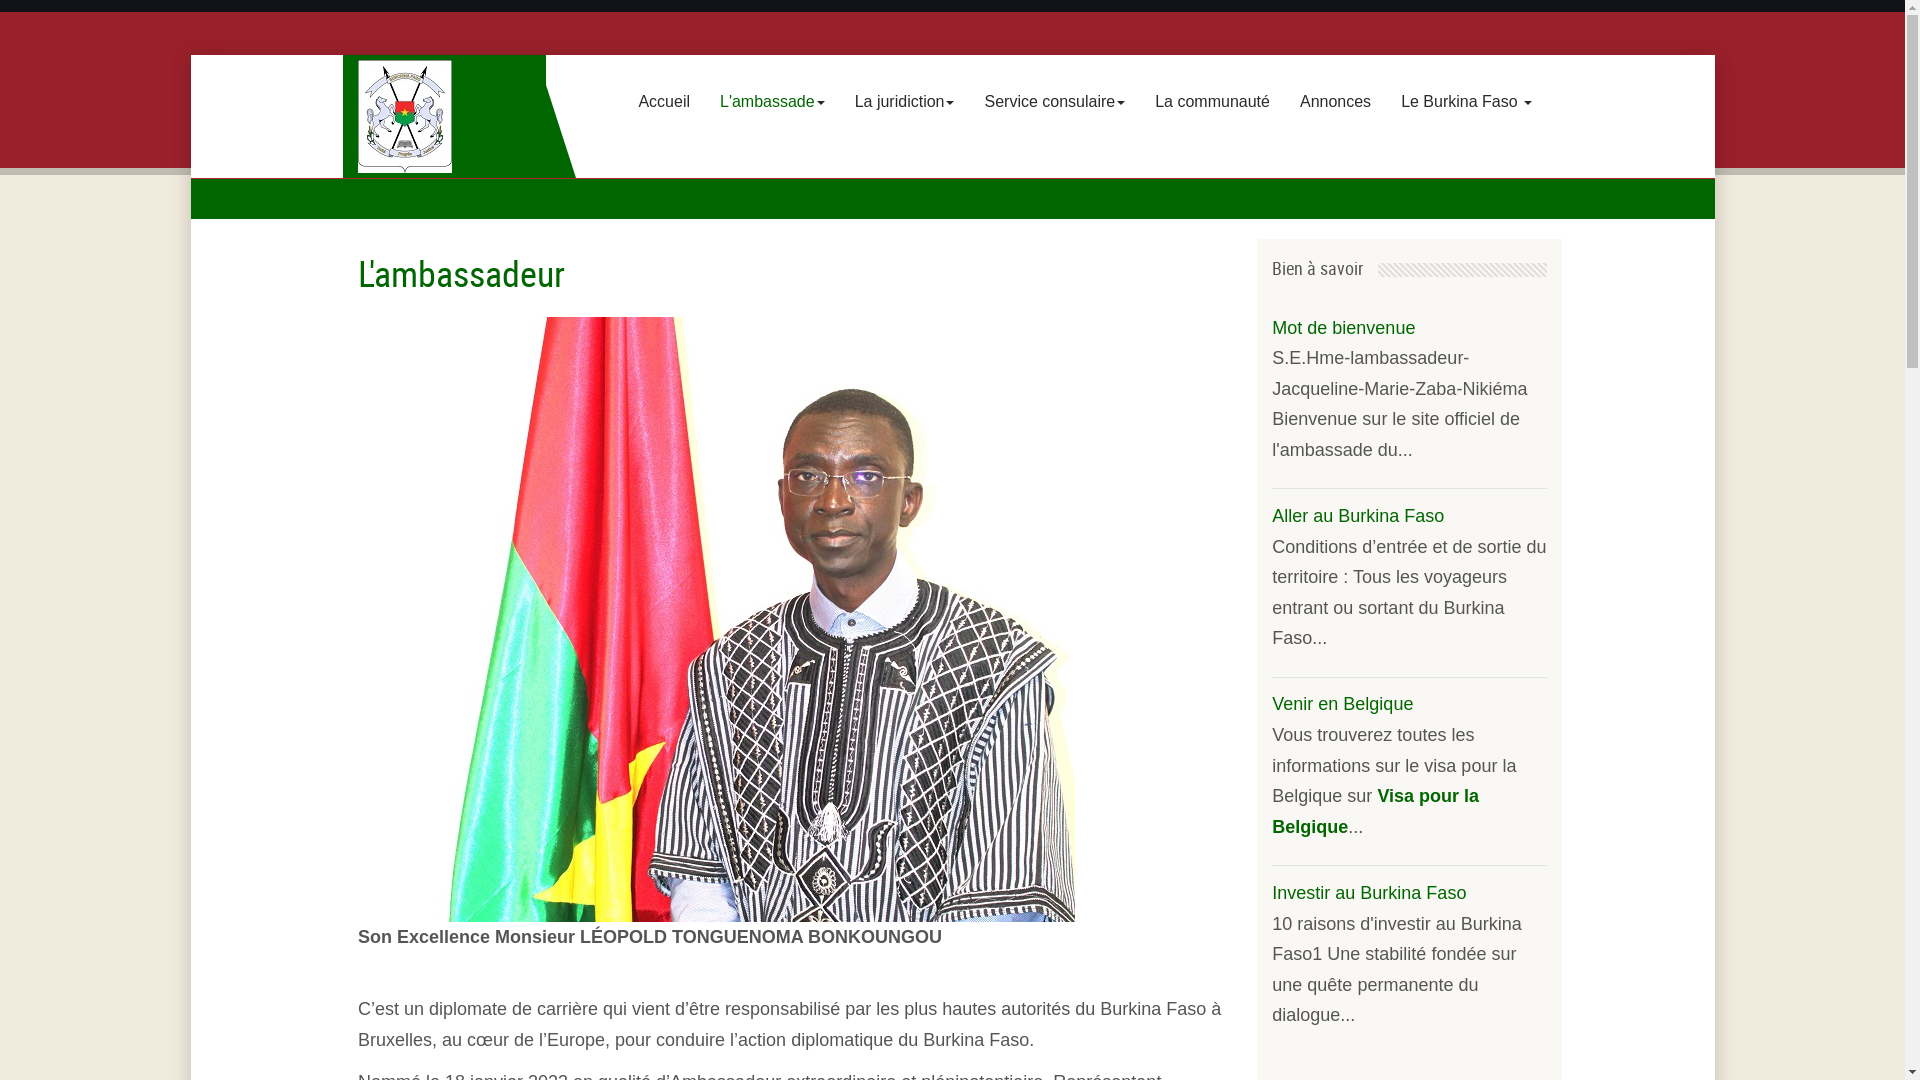 The width and height of the screenshot is (1920, 1080). Describe the element at coordinates (1369, 892) in the screenshot. I see `Investir au Burkina Faso` at that location.